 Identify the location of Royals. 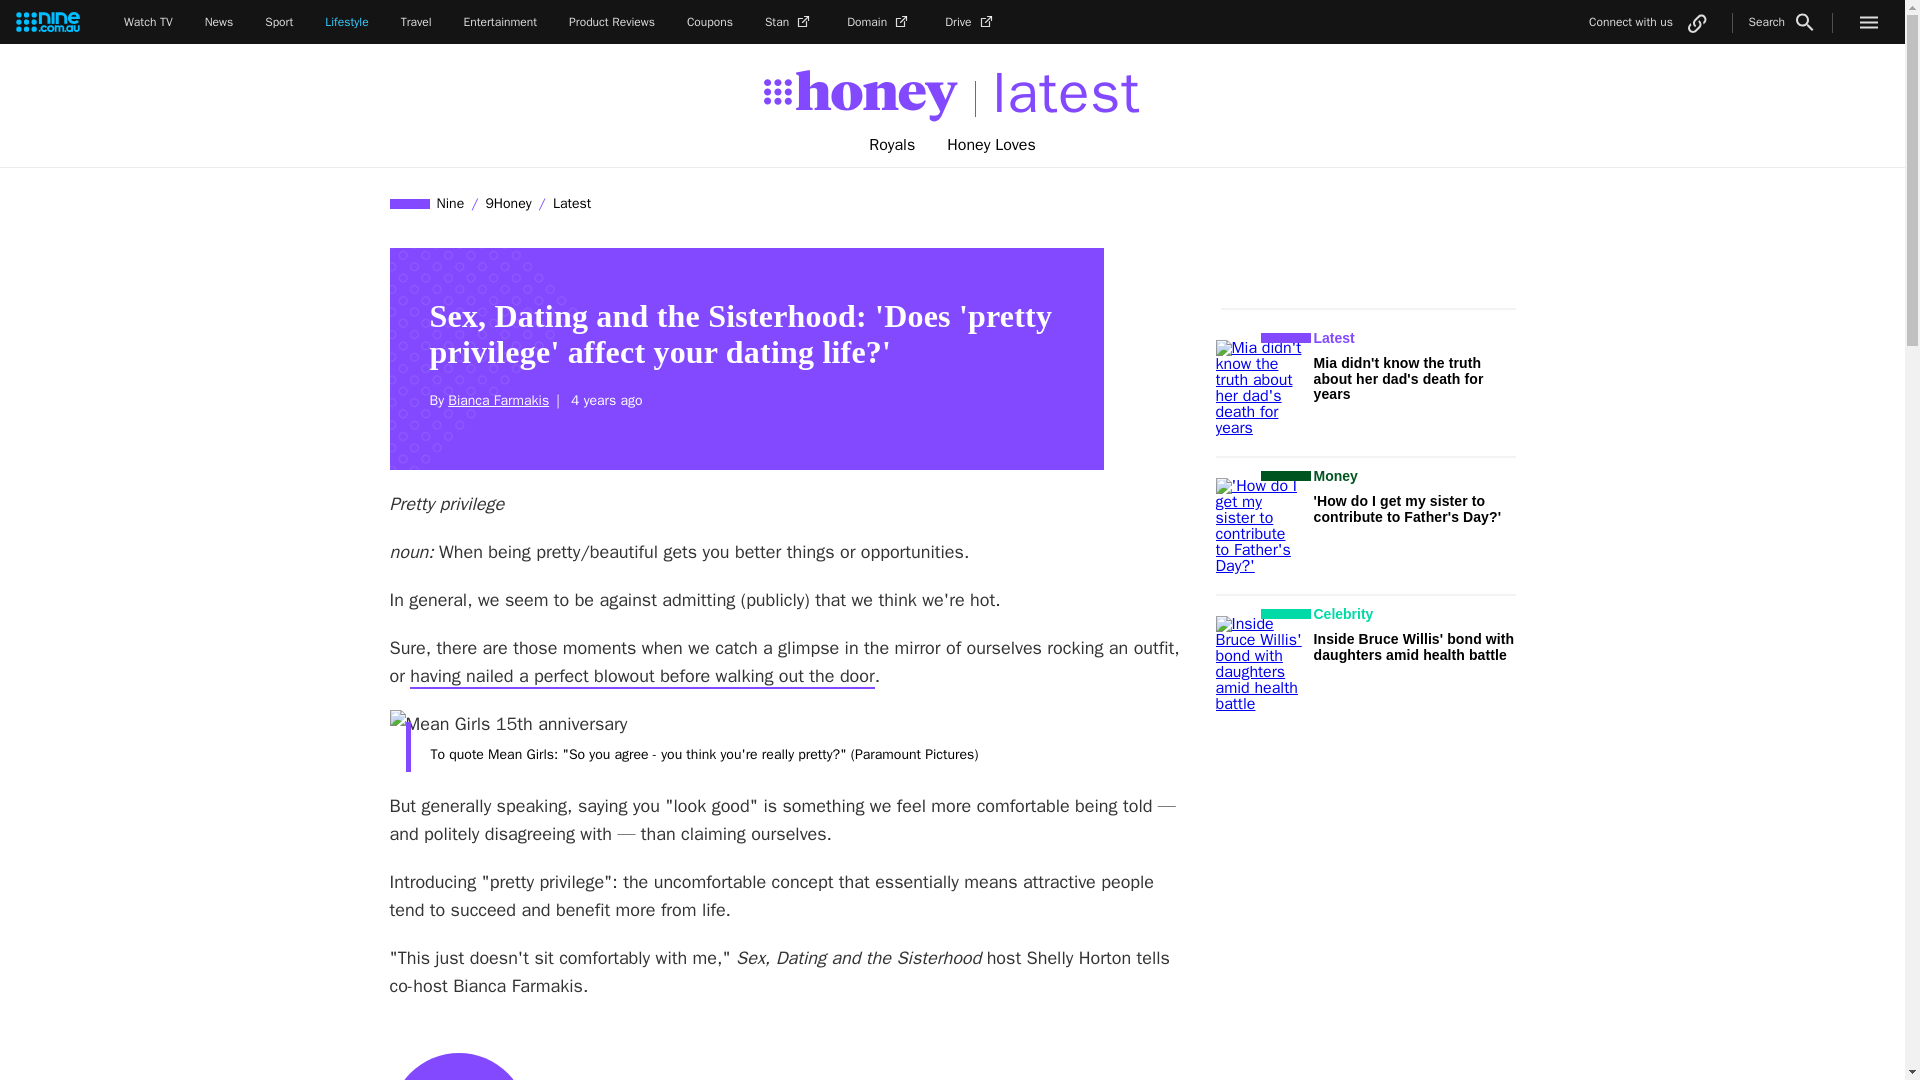
(892, 145).